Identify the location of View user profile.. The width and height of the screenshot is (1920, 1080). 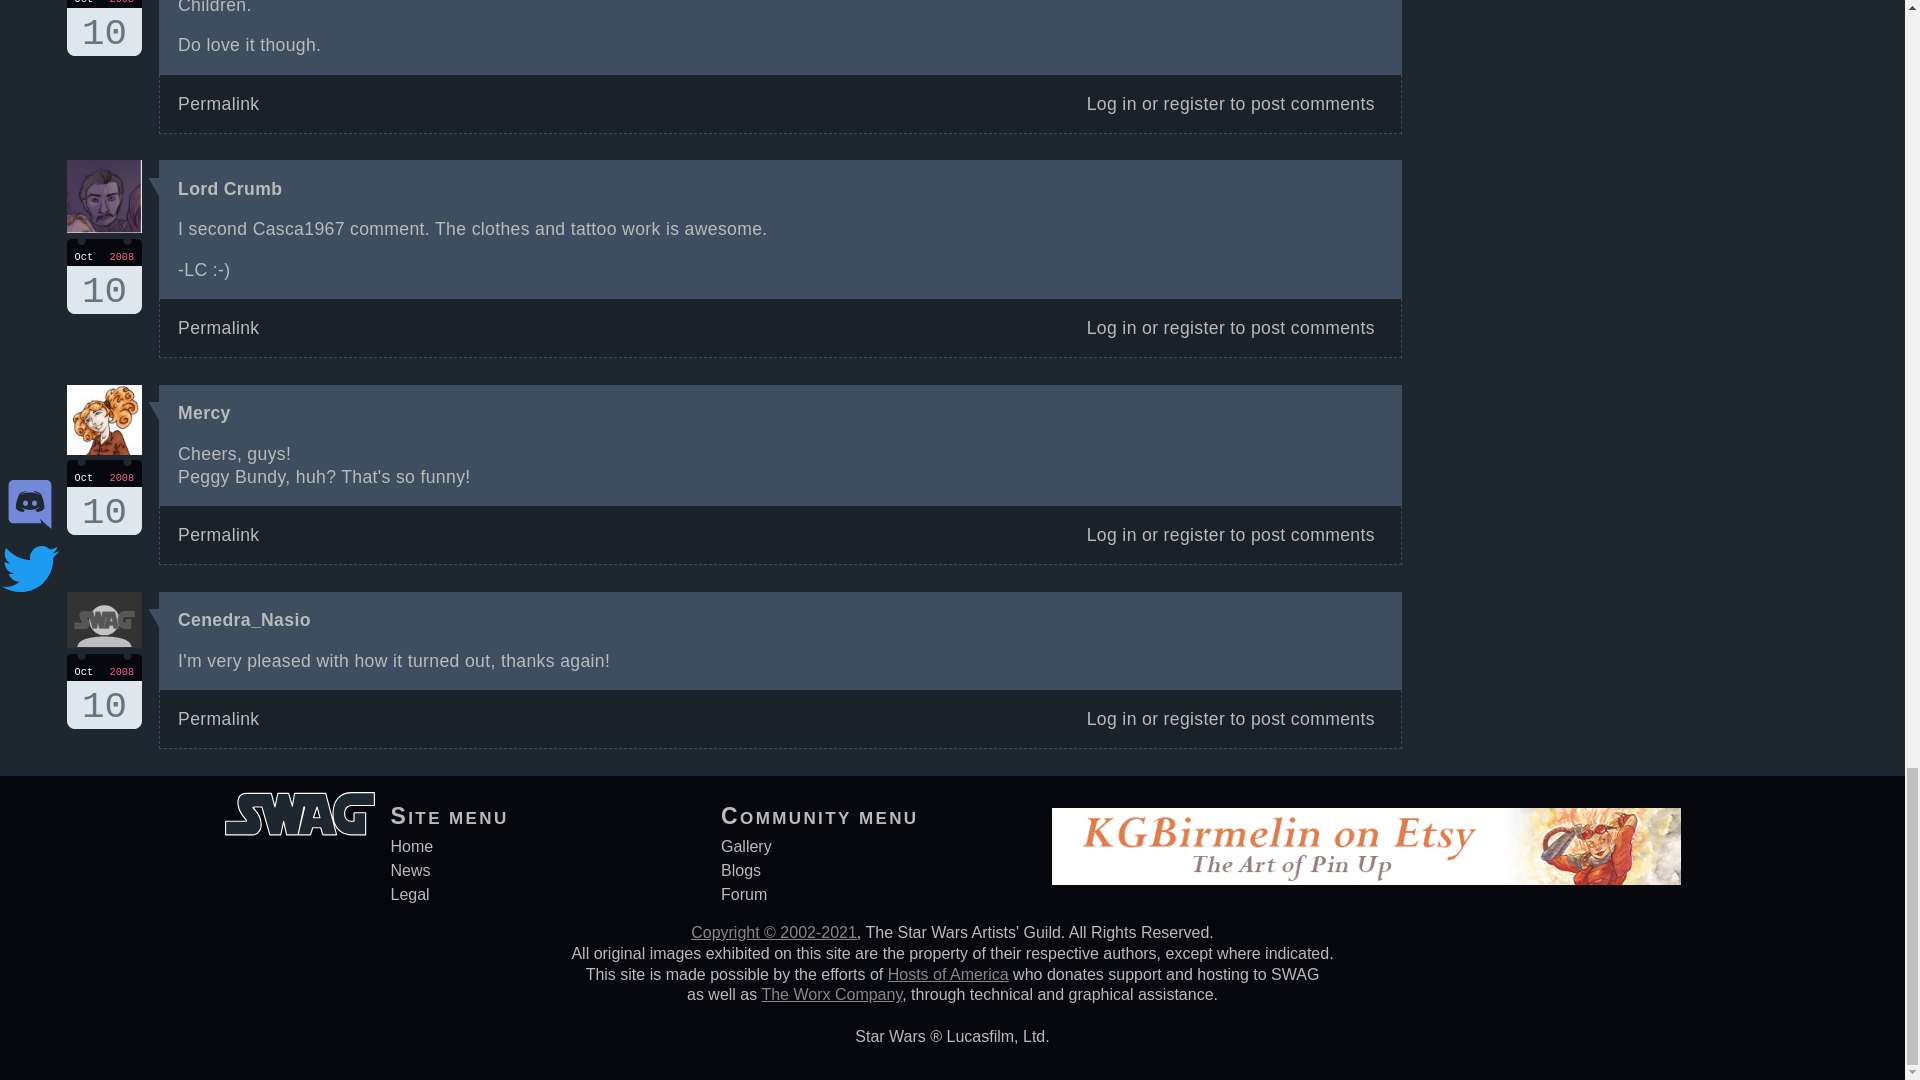
(104, 497).